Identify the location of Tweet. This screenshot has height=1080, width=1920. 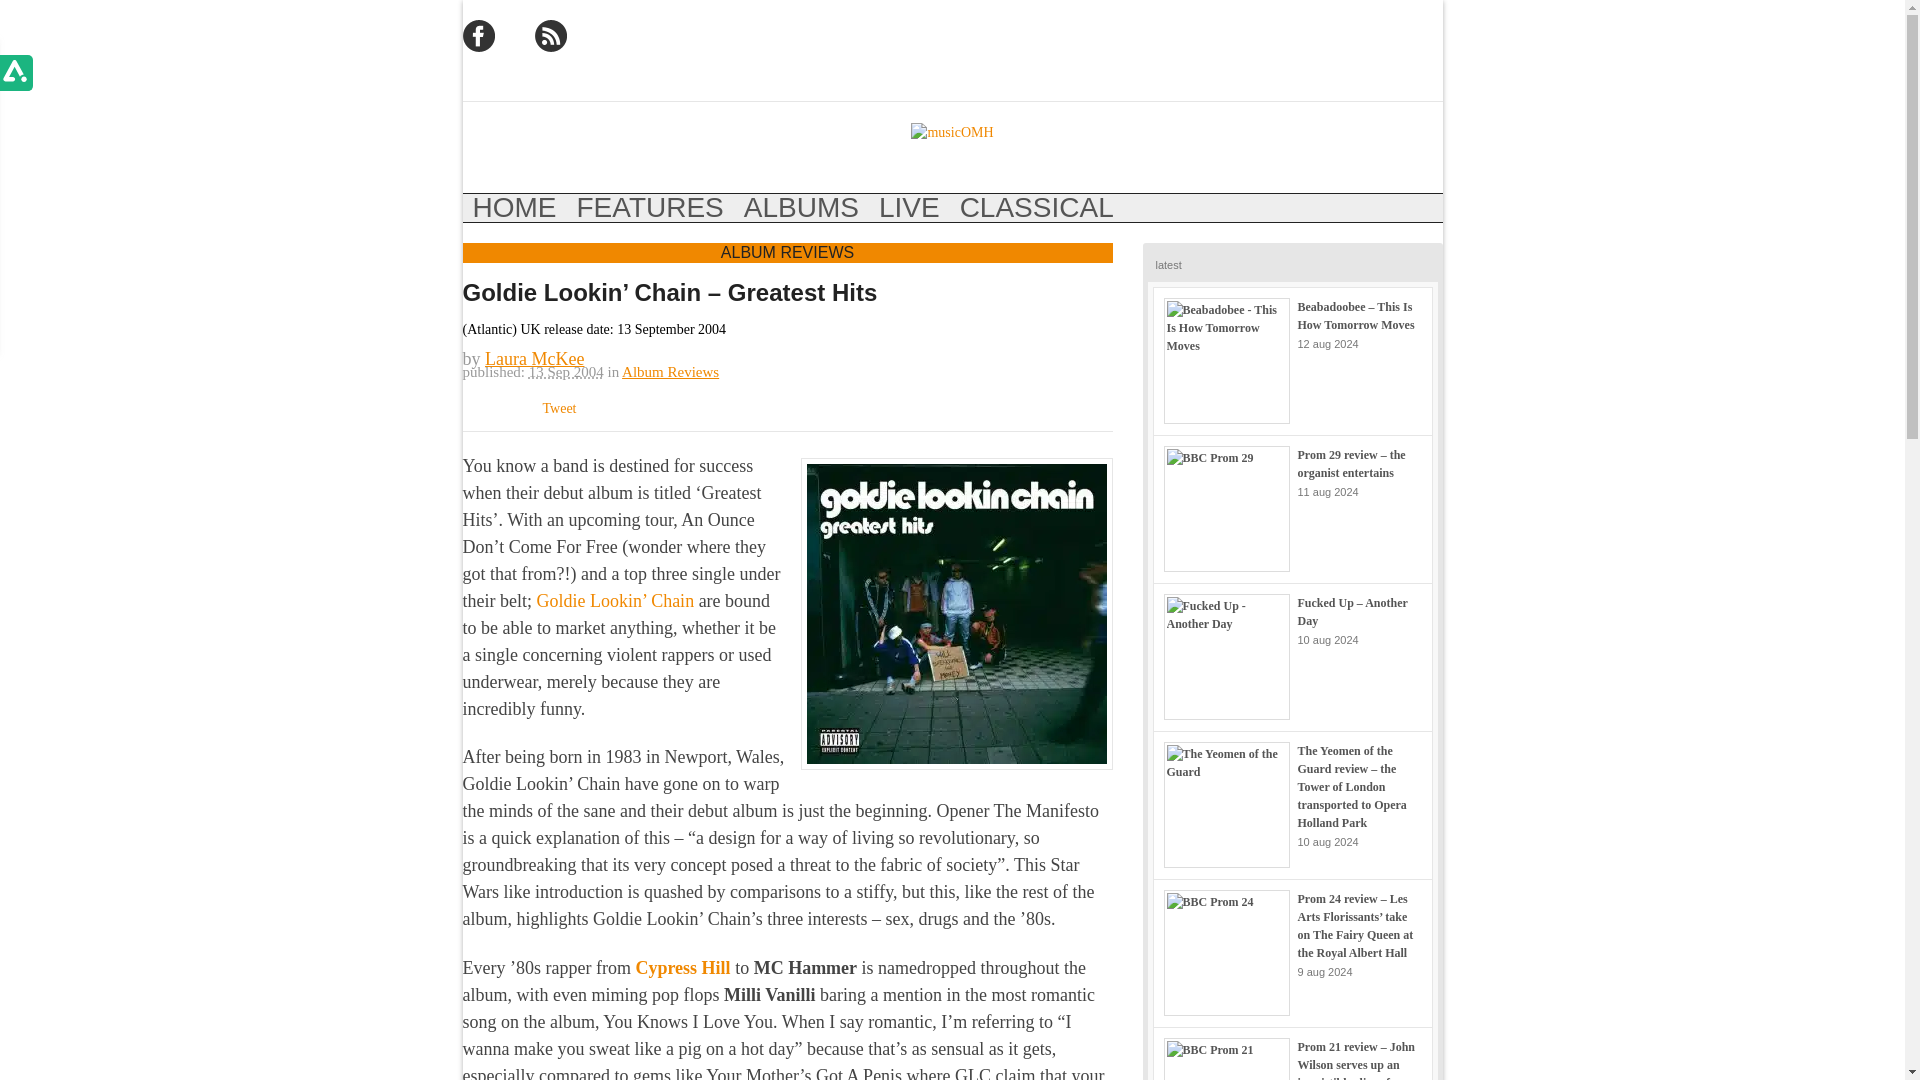
(558, 406).